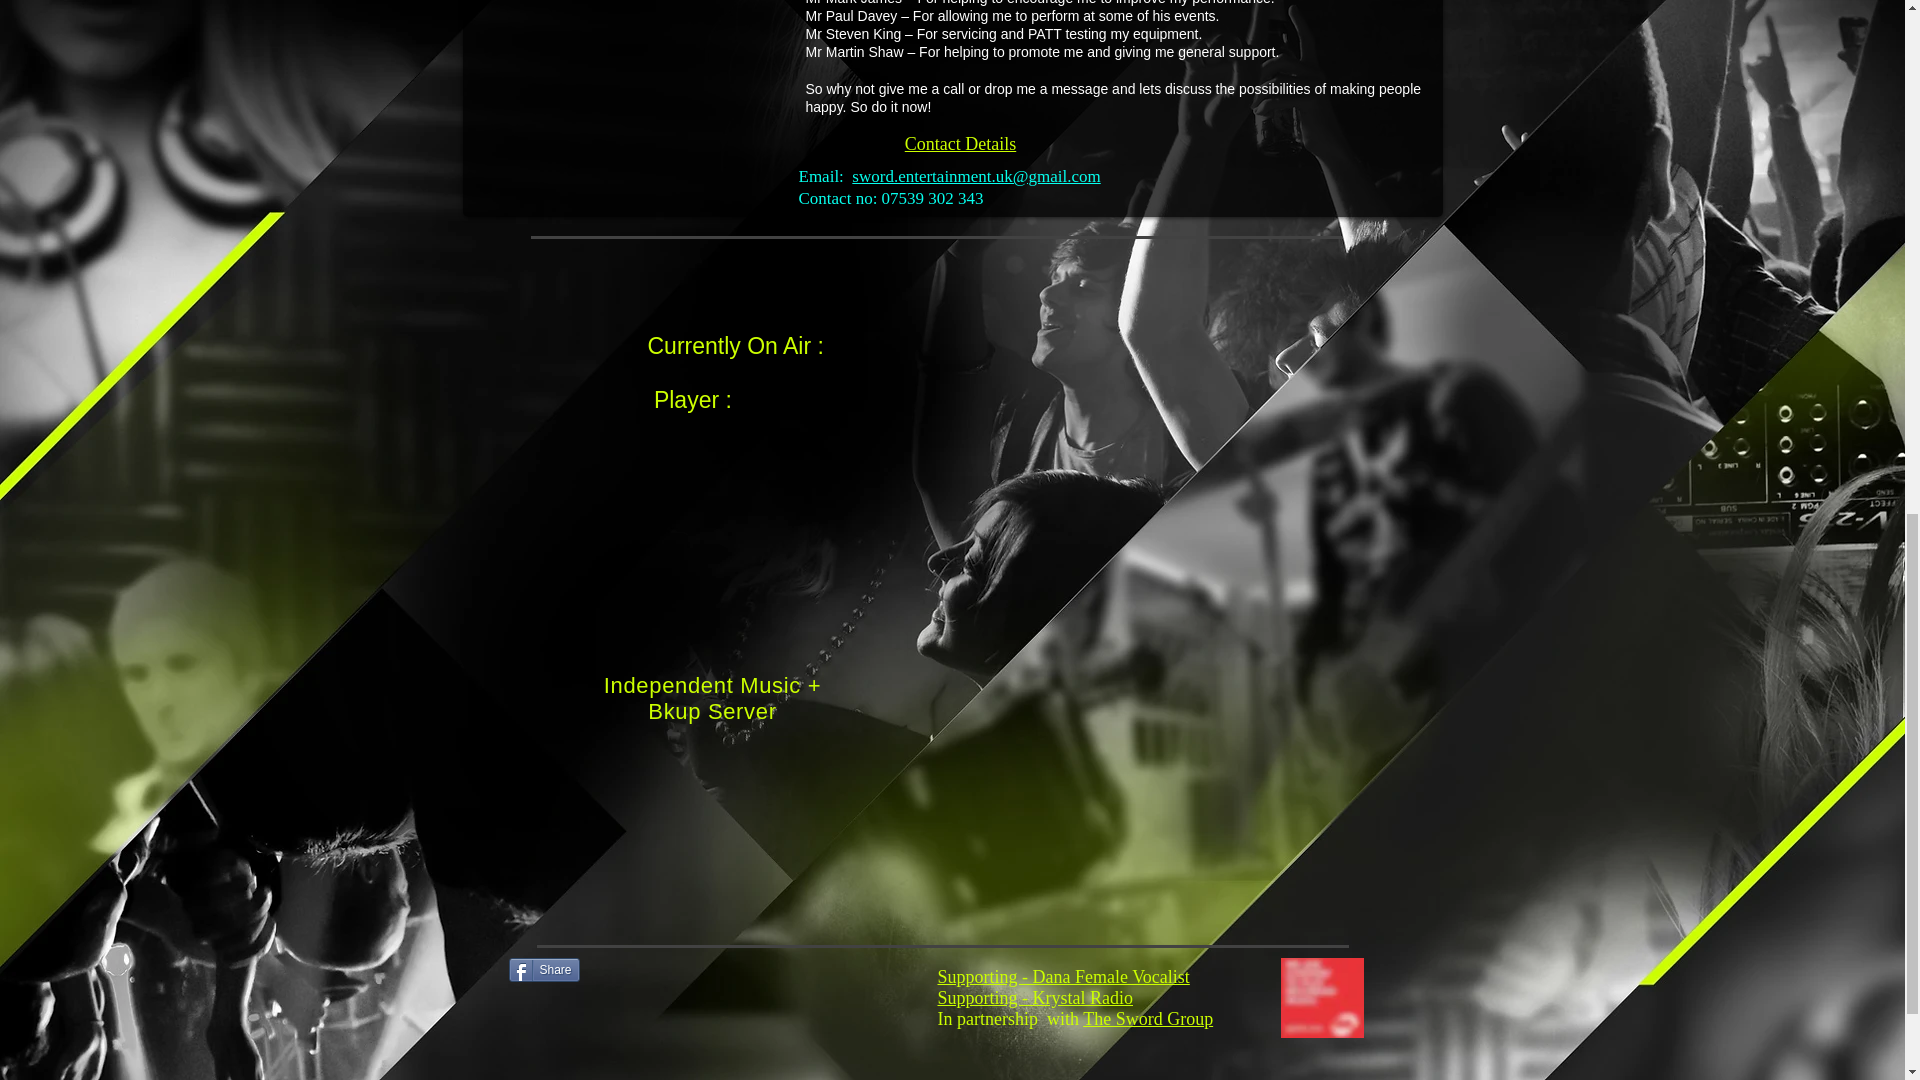 This screenshot has height=1080, width=1920. Describe the element at coordinates (1036, 998) in the screenshot. I see `Supporting - Krystal Radio` at that location.